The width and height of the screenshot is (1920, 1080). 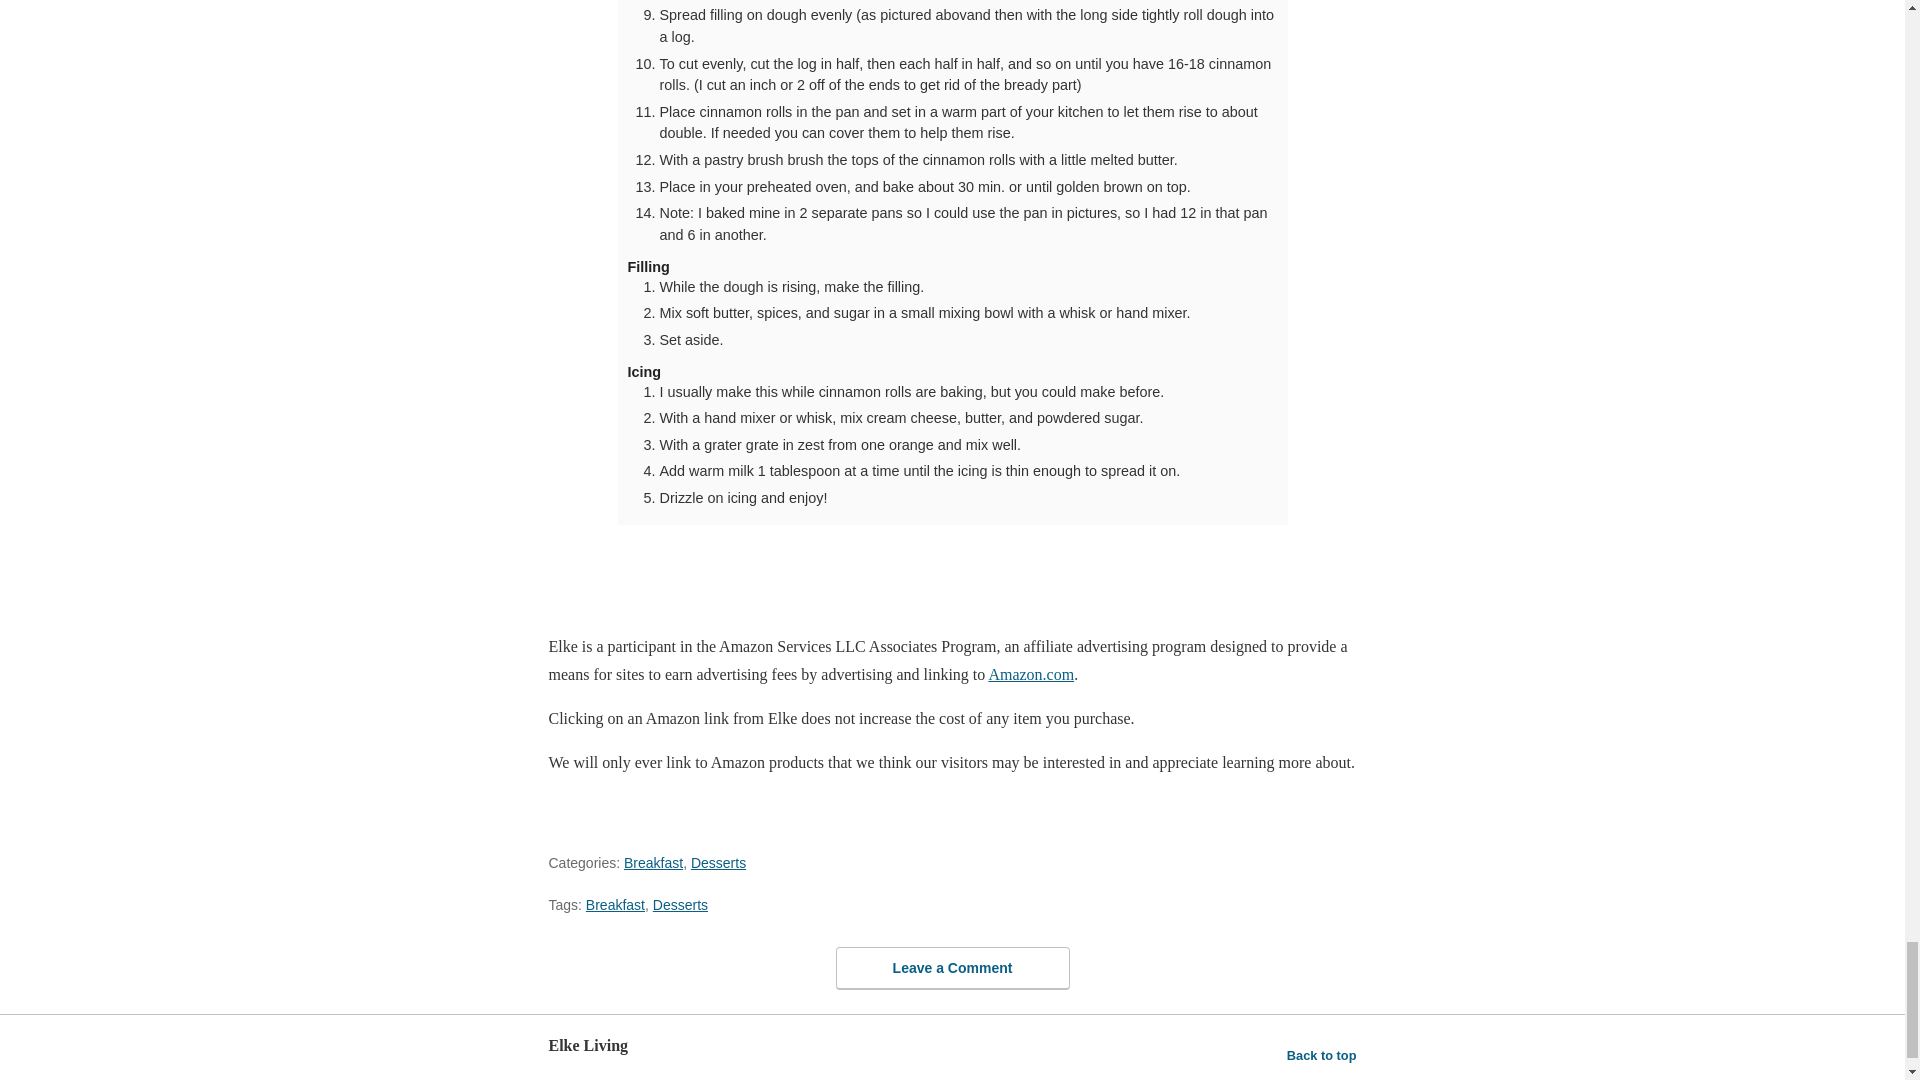 I want to click on Amazon.com, so click(x=1030, y=674).